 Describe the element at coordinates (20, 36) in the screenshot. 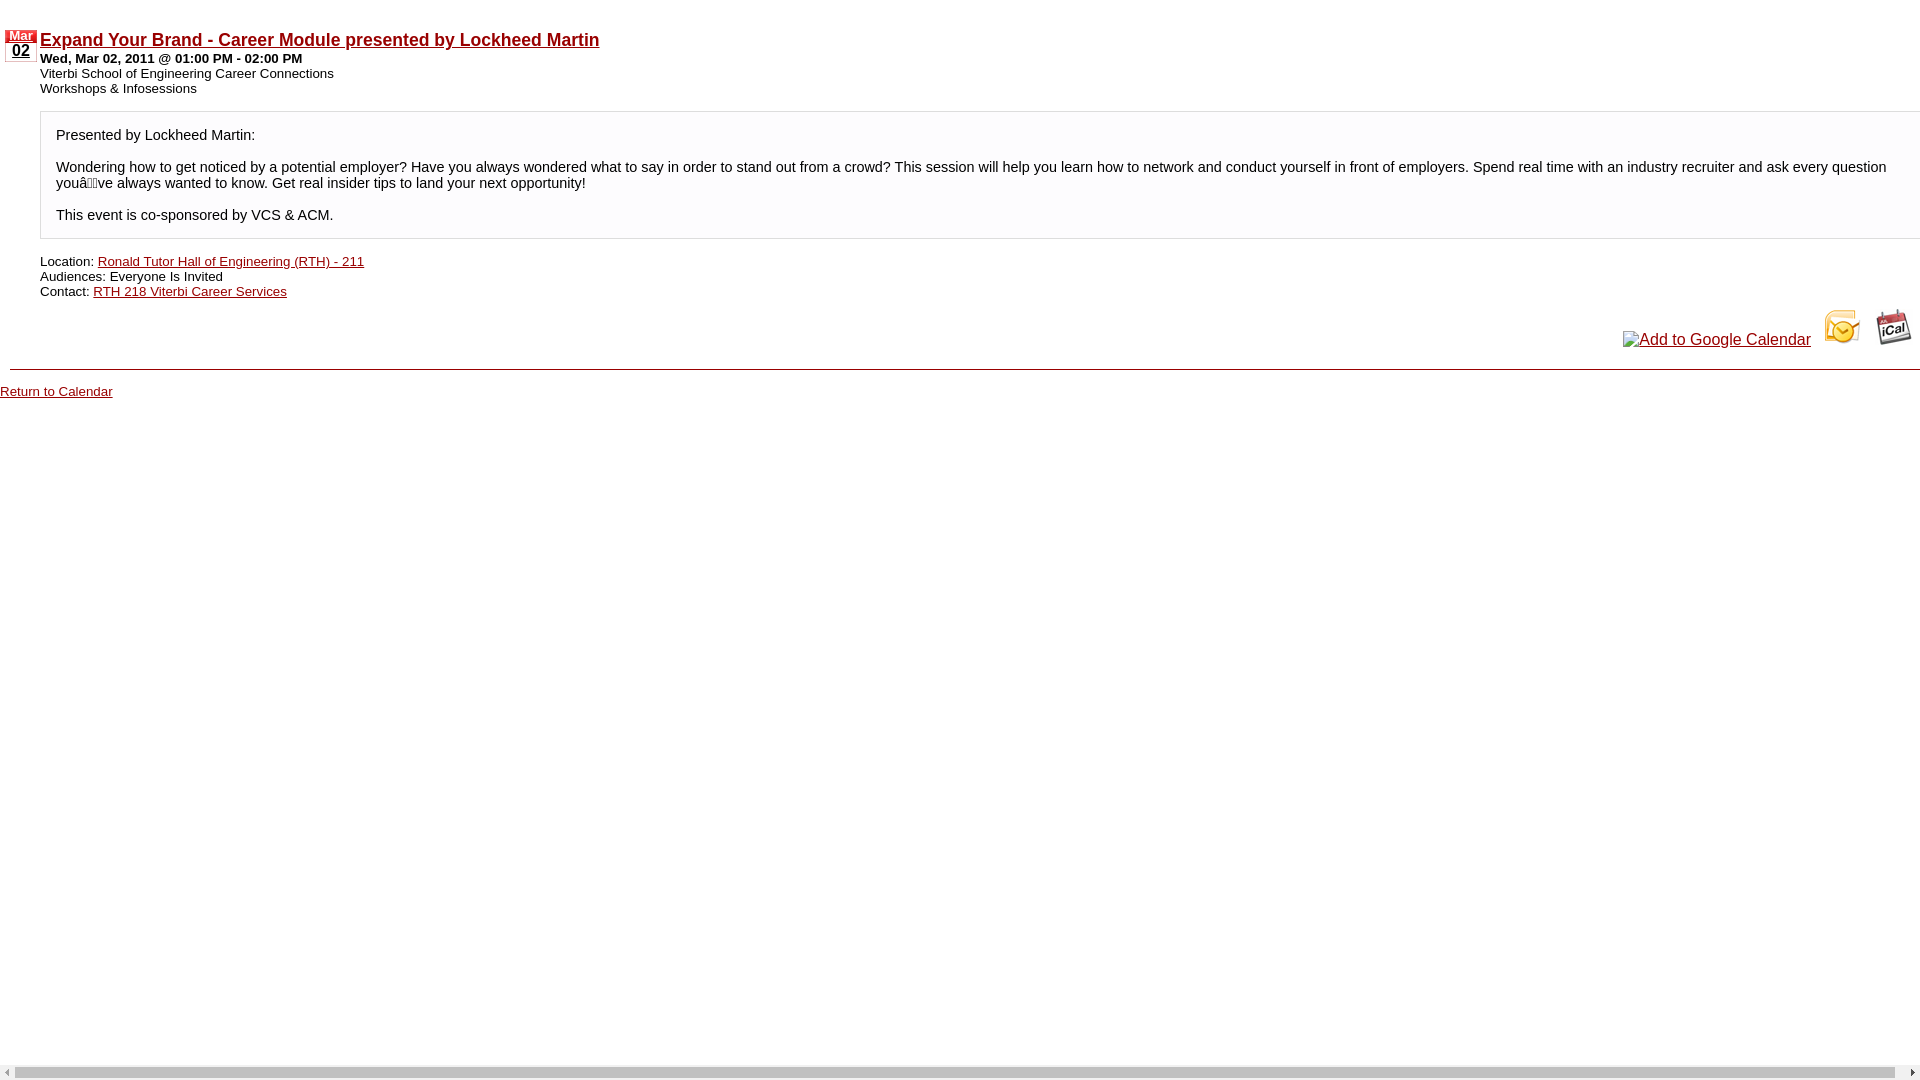

I see `Mar` at that location.